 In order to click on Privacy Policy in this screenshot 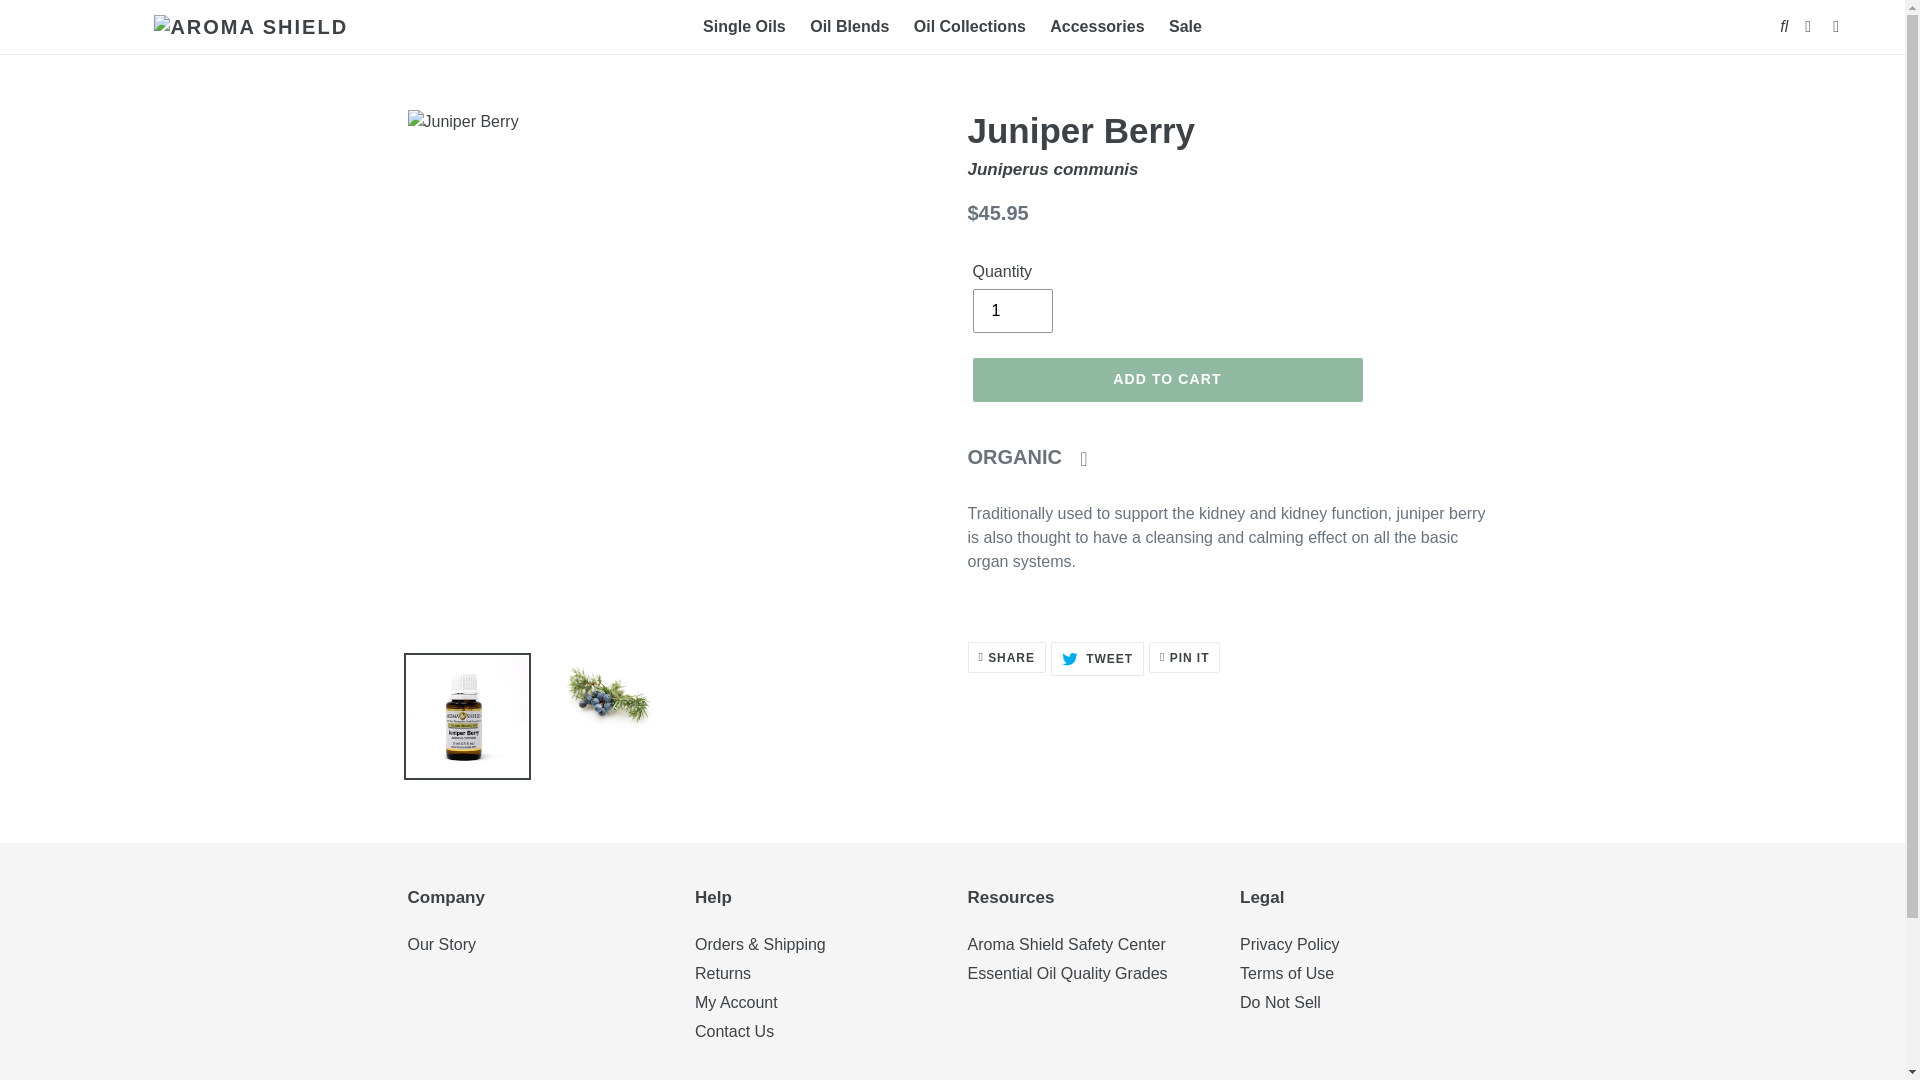, I will do `click(1290, 944)`.